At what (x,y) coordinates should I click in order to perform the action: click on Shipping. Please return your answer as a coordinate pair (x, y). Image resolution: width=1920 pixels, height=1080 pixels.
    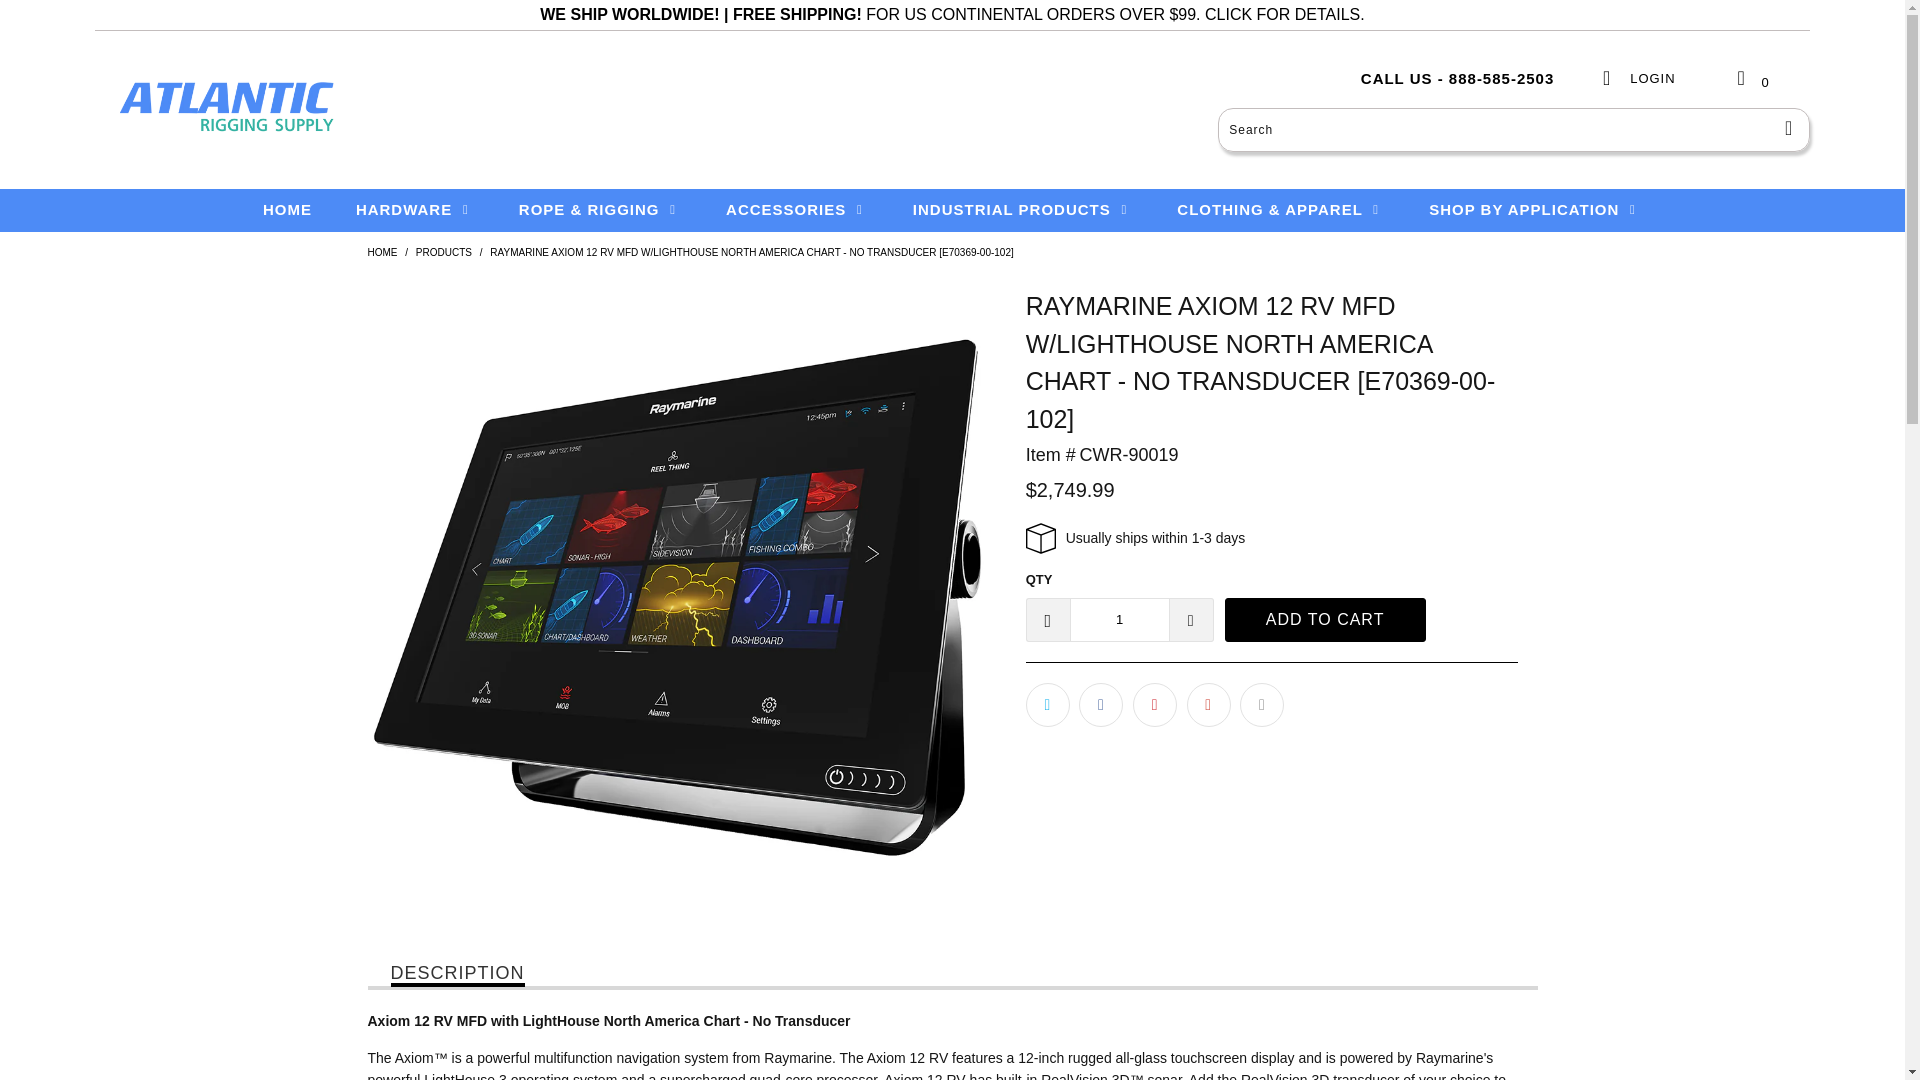
    Looking at the image, I should click on (1283, 14).